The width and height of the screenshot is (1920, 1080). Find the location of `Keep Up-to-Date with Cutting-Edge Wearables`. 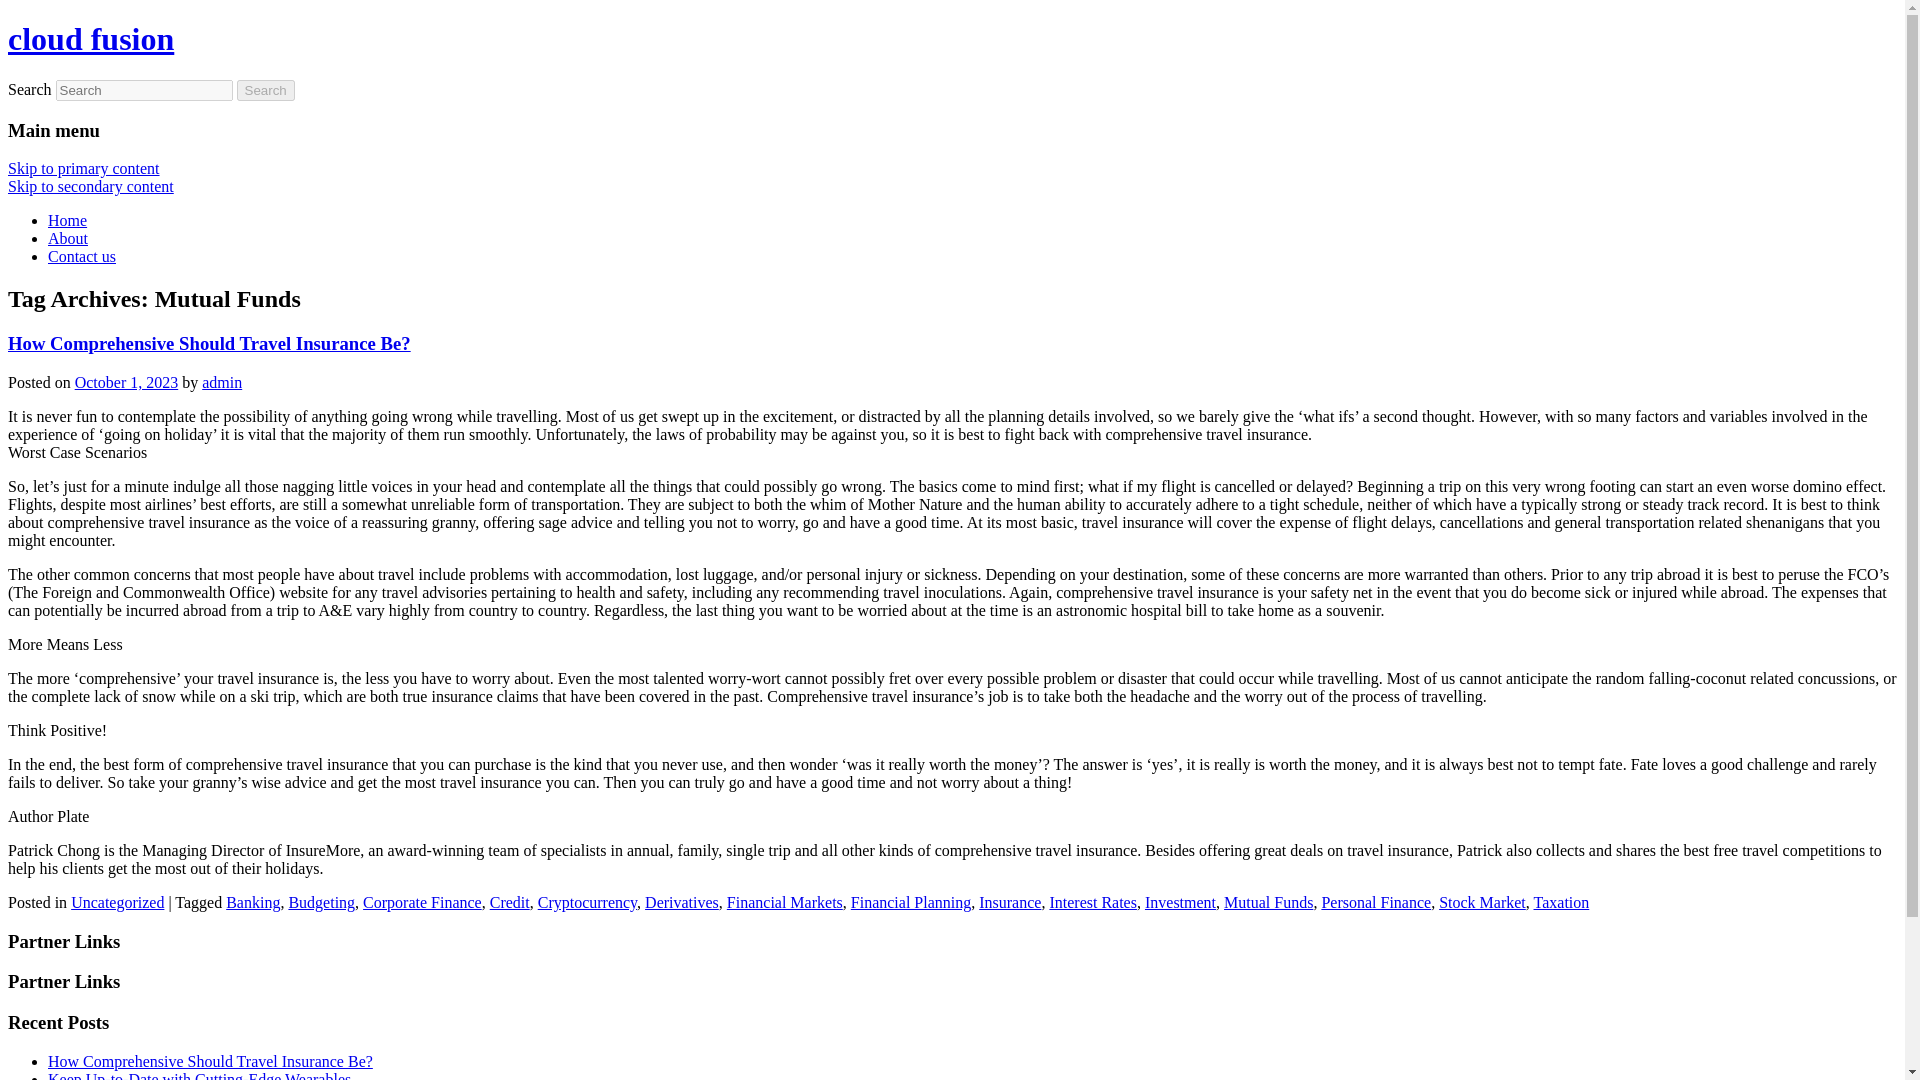

Keep Up-to-Date with Cutting-Edge Wearables is located at coordinates (200, 1076).